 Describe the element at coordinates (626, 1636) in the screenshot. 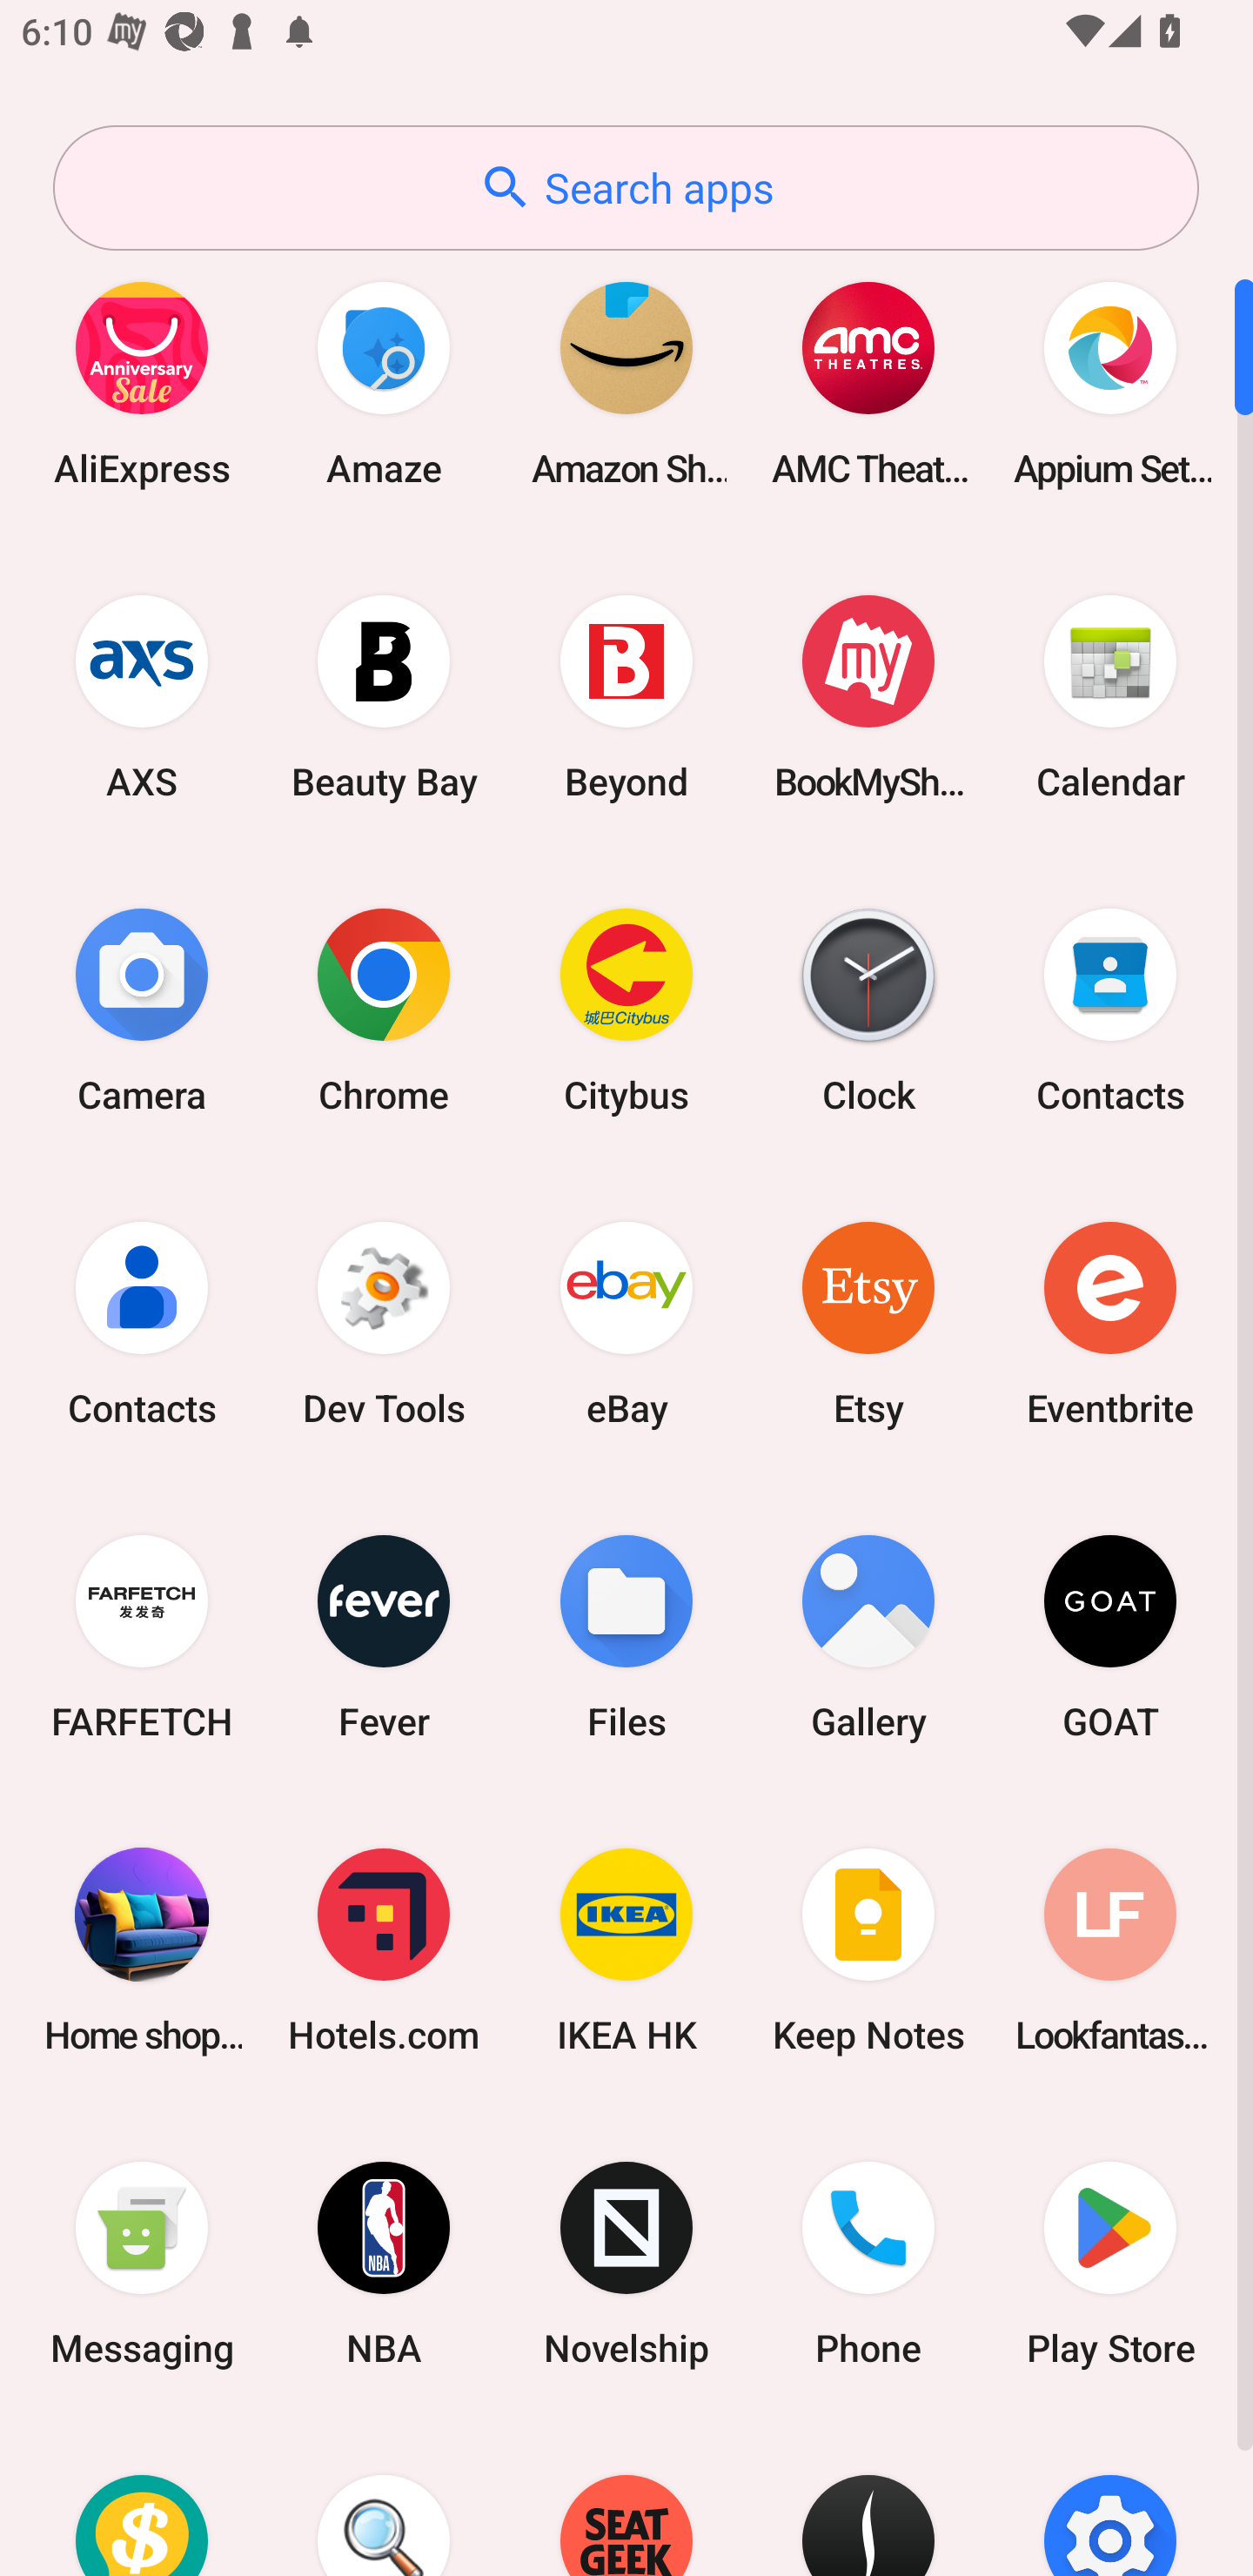

I see `Files` at that location.